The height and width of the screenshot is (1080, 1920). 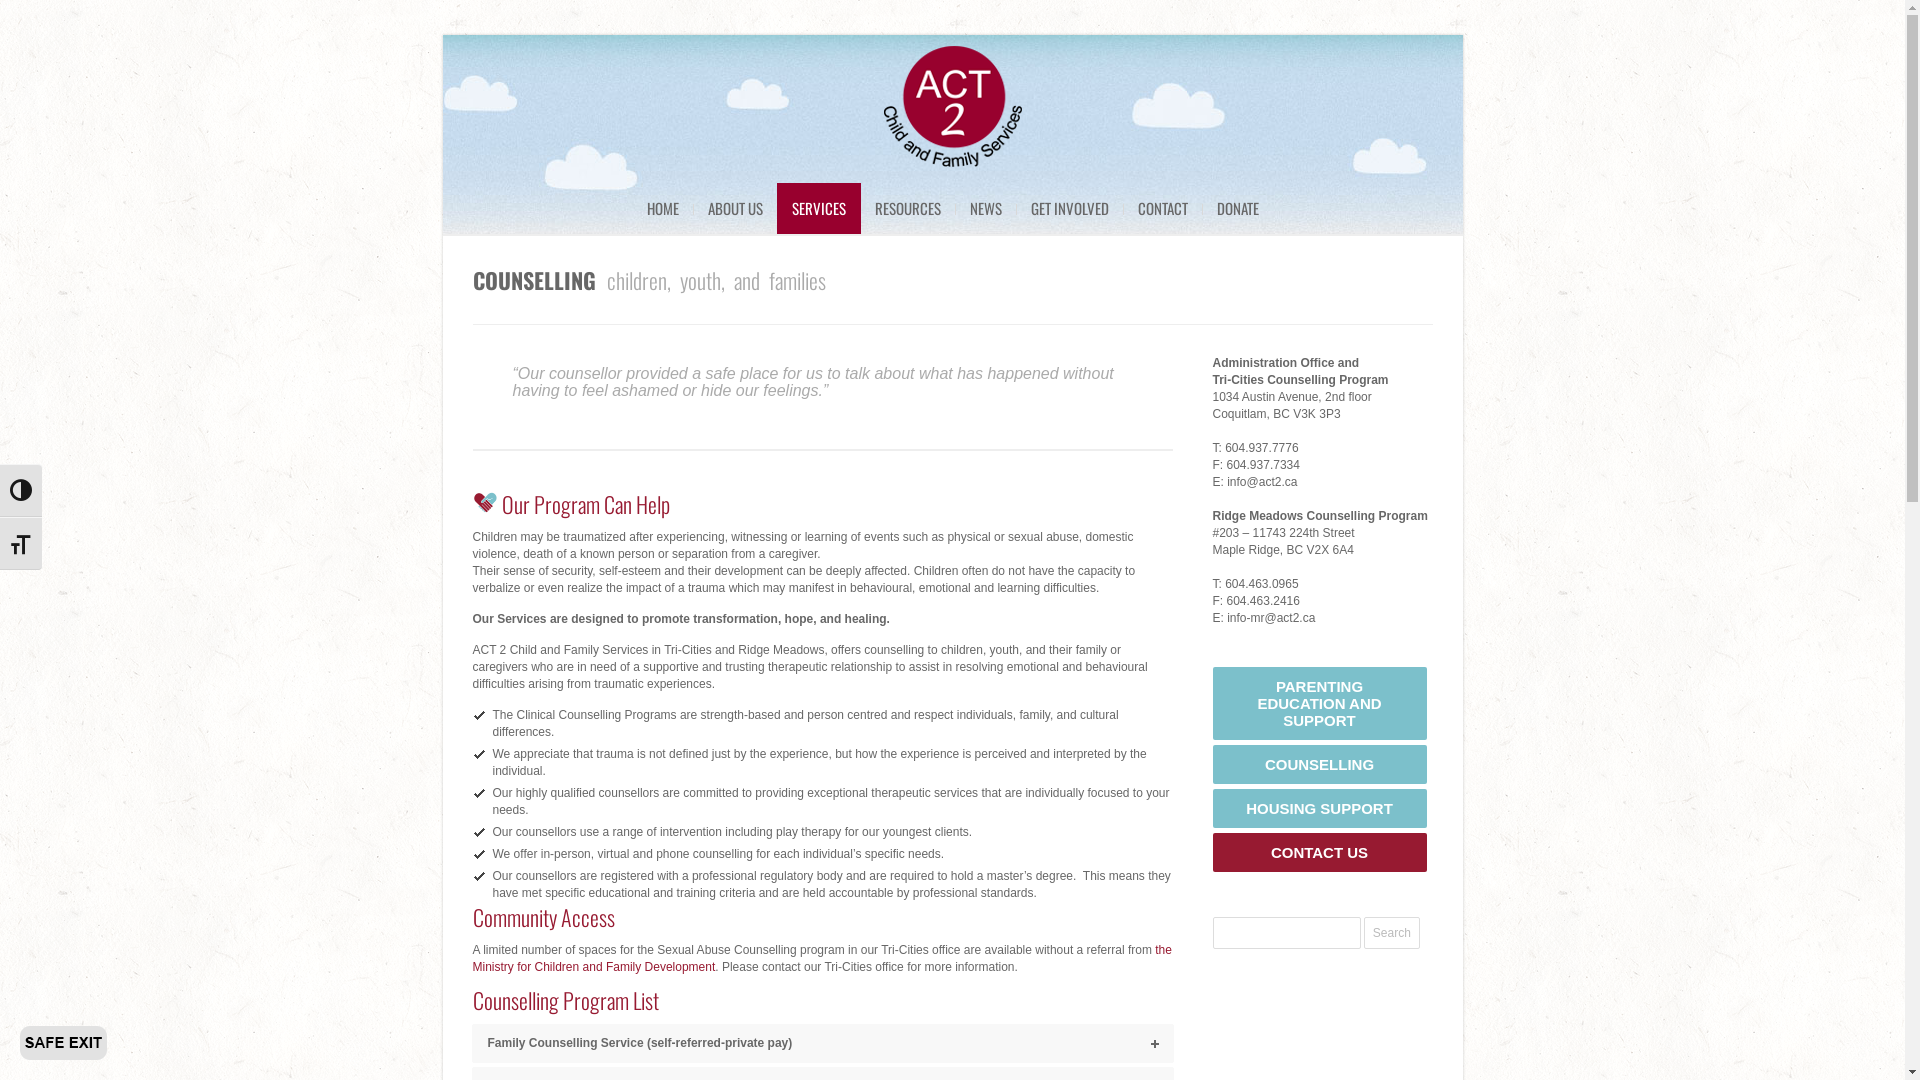 I want to click on PARENTING EDUCATION AND SUPPORT, so click(x=1319, y=704).